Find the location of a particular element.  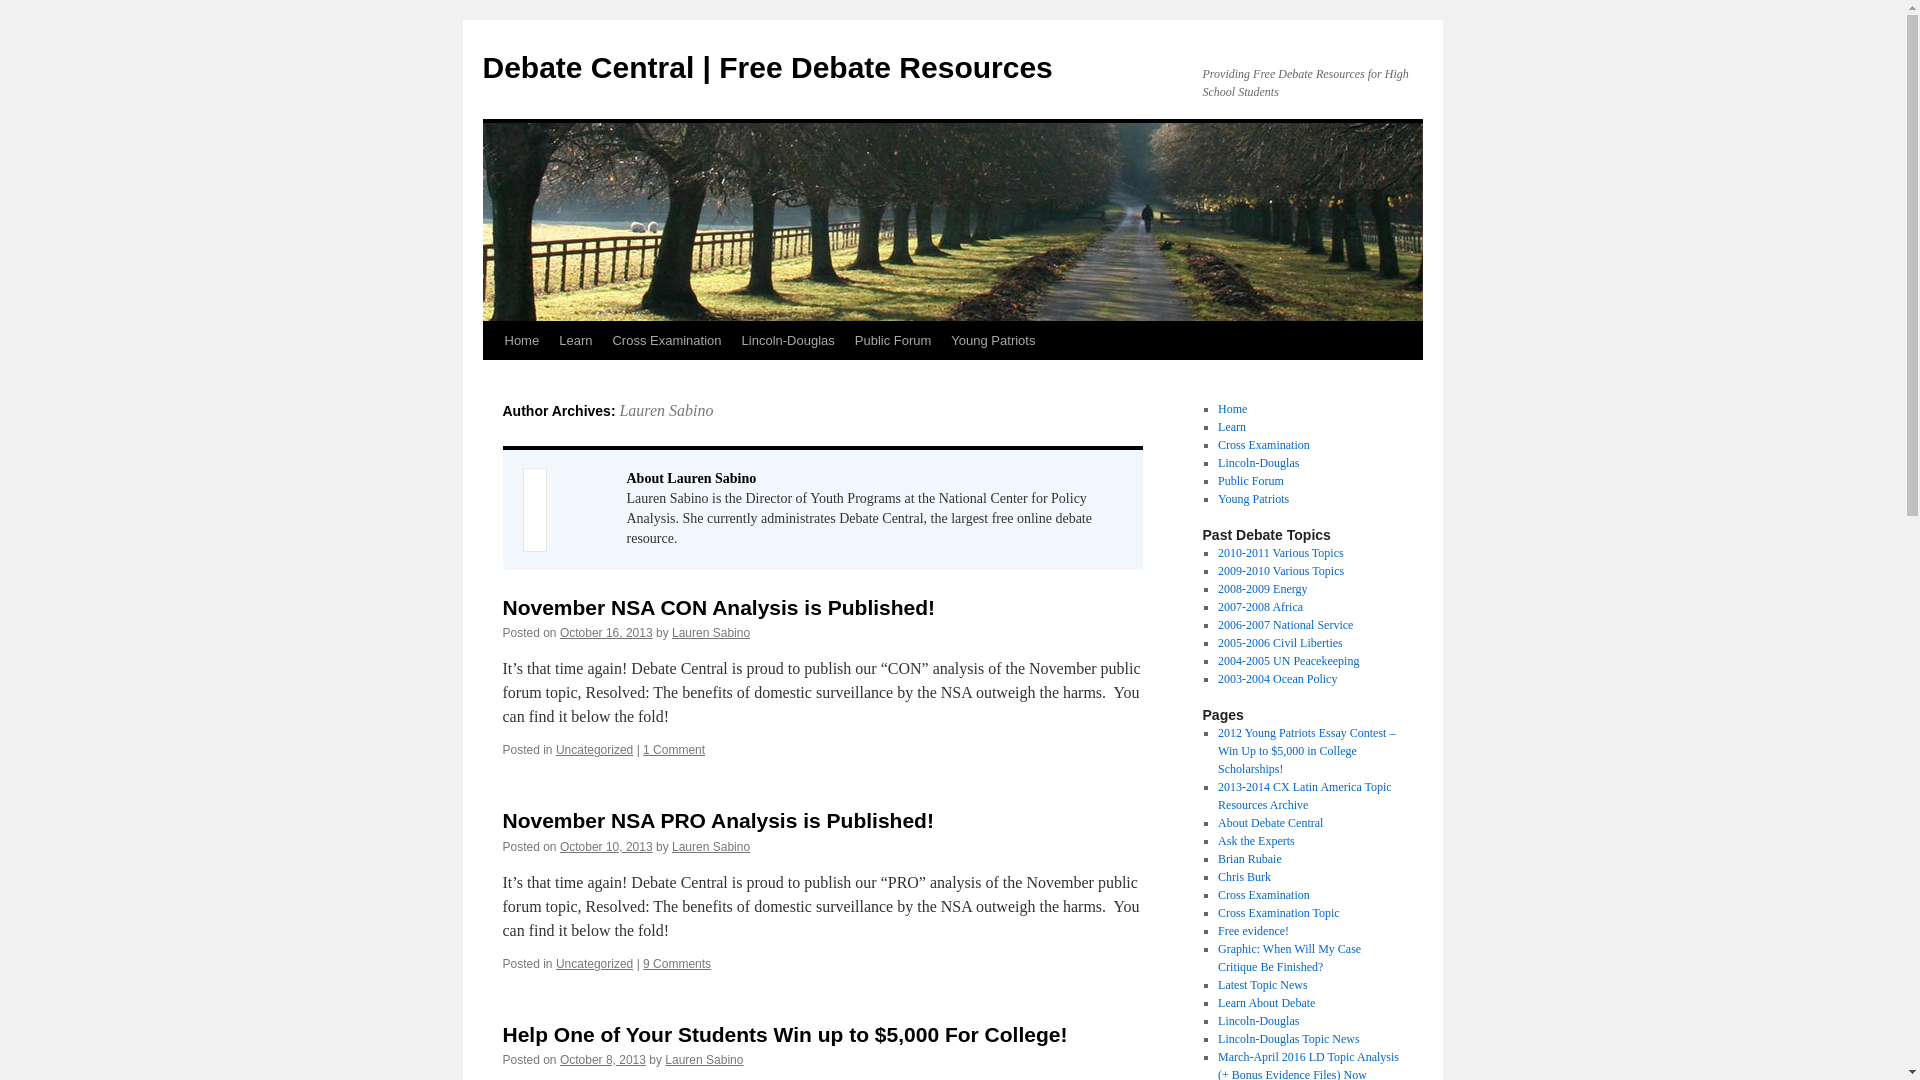

Uncategorized is located at coordinates (594, 750).